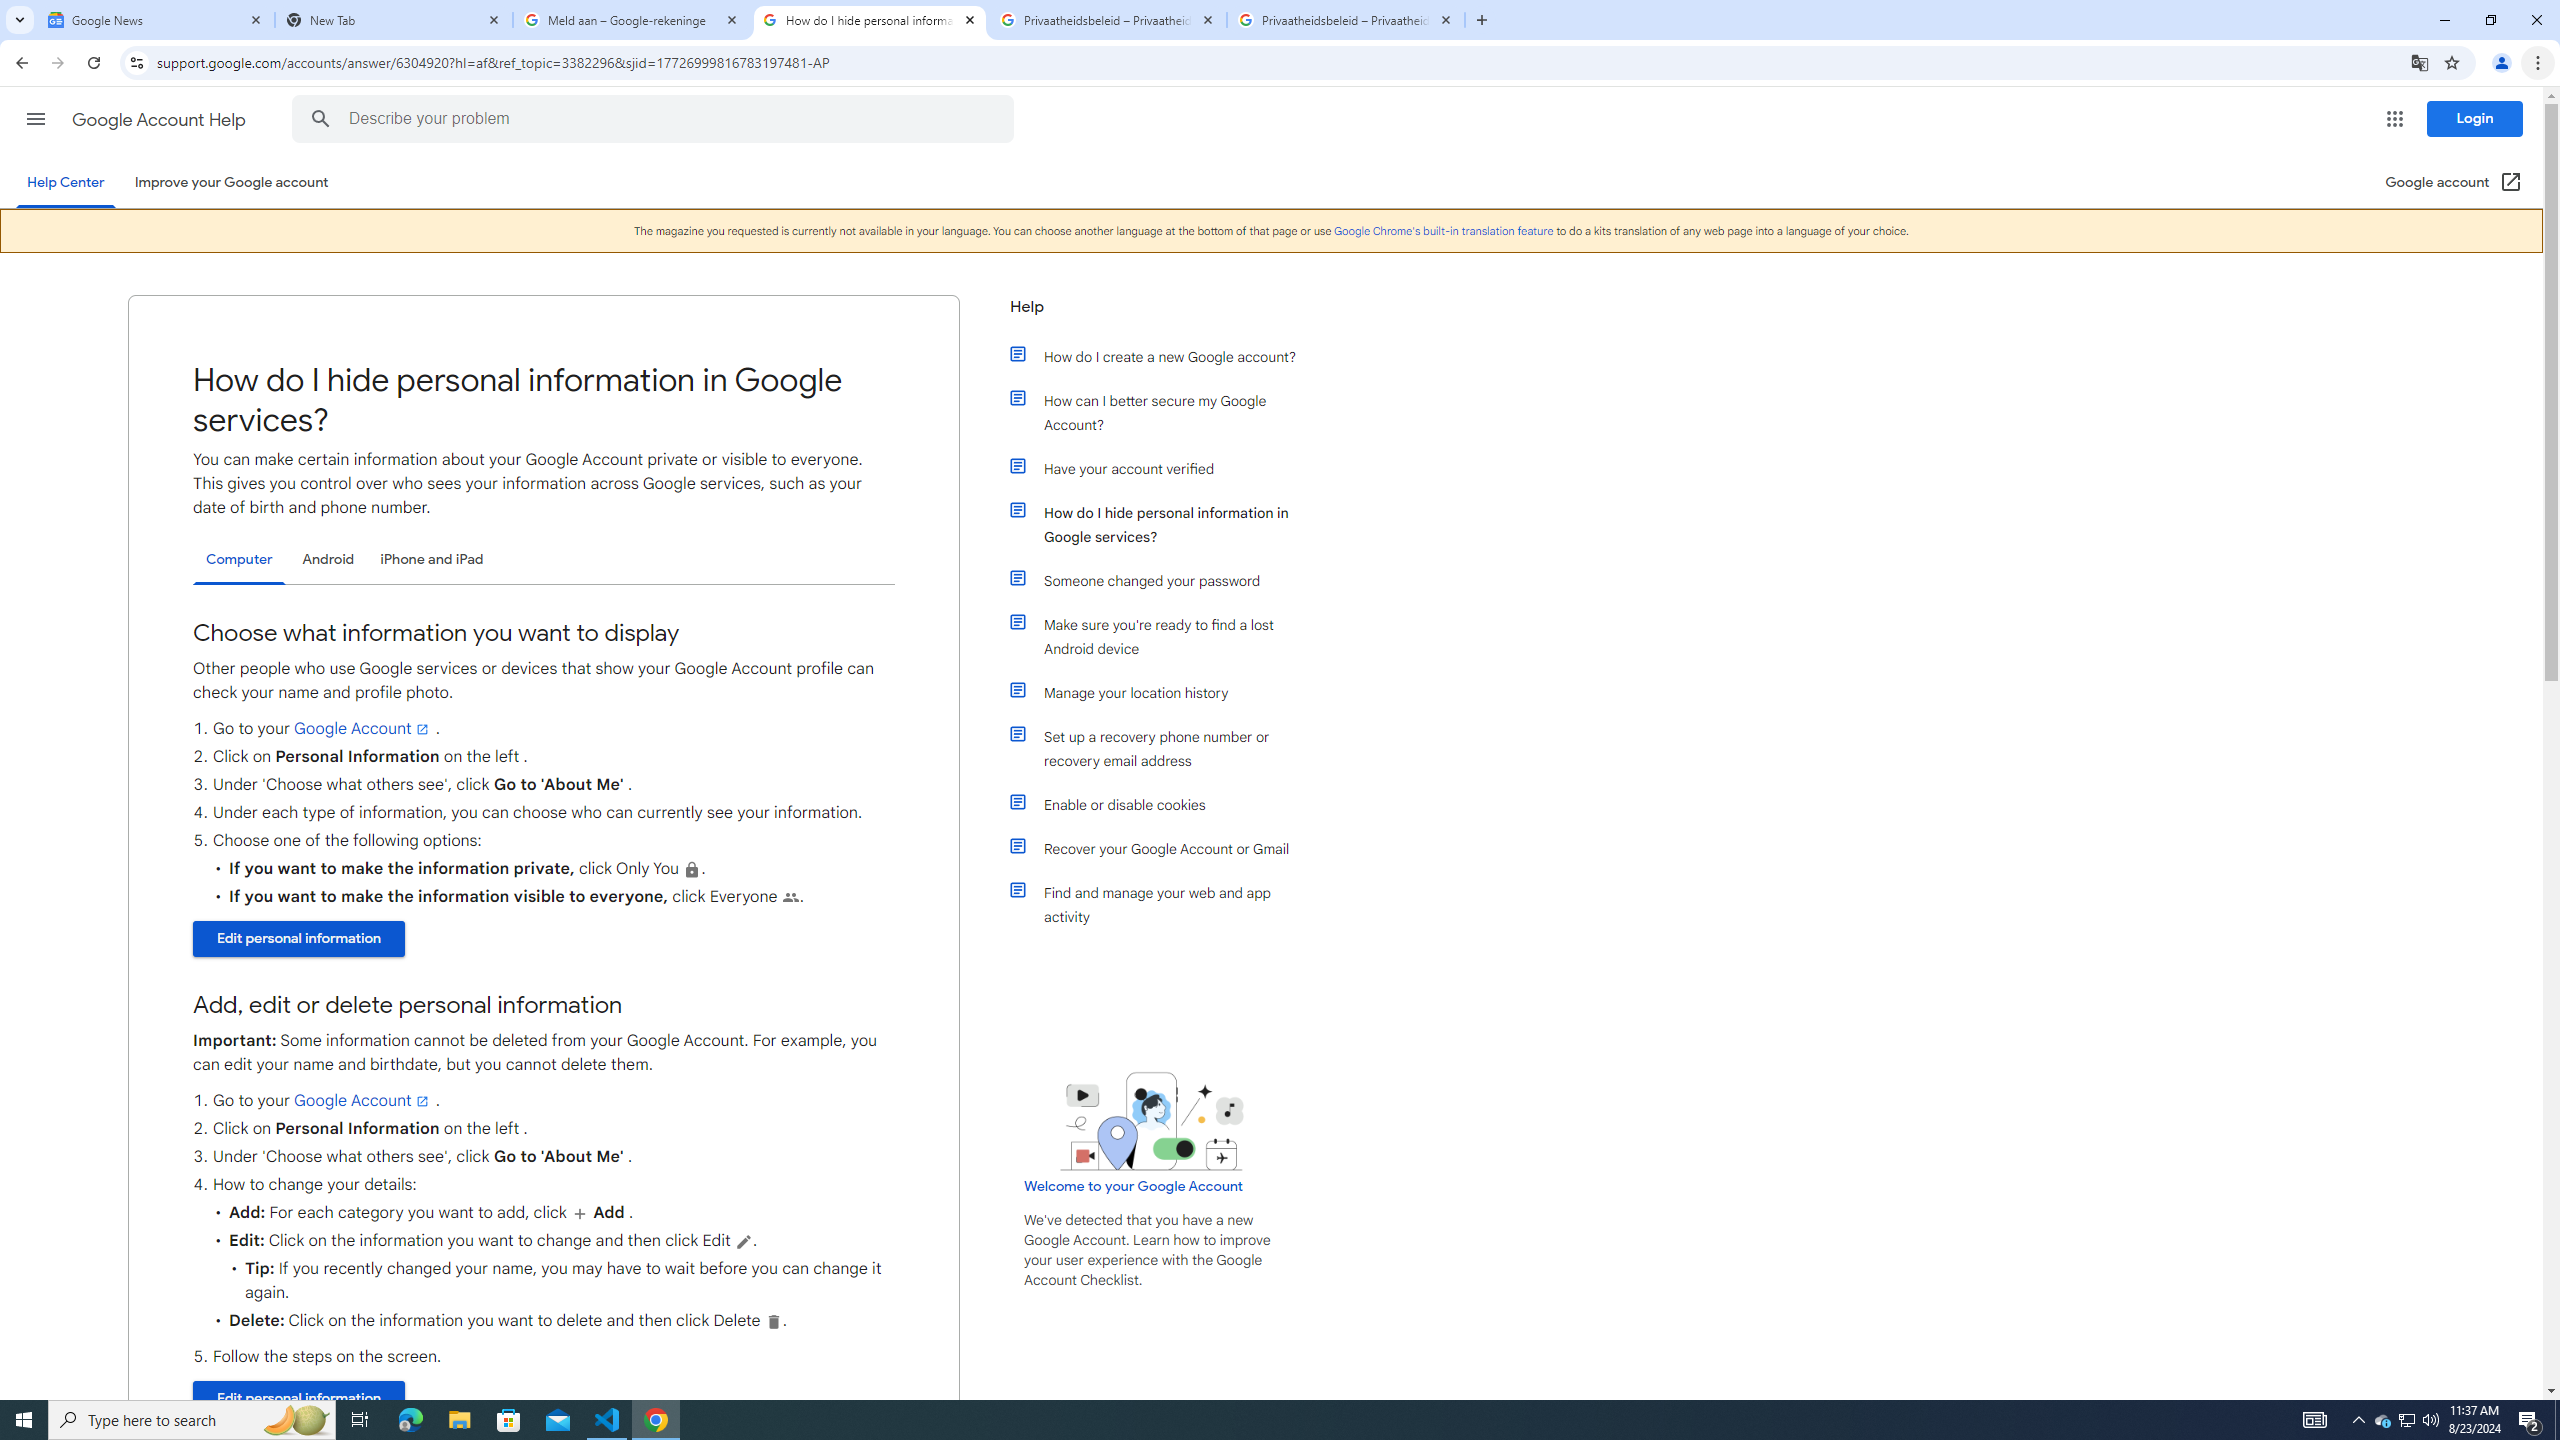 This screenshot has width=2560, height=1440. What do you see at coordinates (1163, 904) in the screenshot?
I see `Find and manage your web and app activity` at bounding box center [1163, 904].